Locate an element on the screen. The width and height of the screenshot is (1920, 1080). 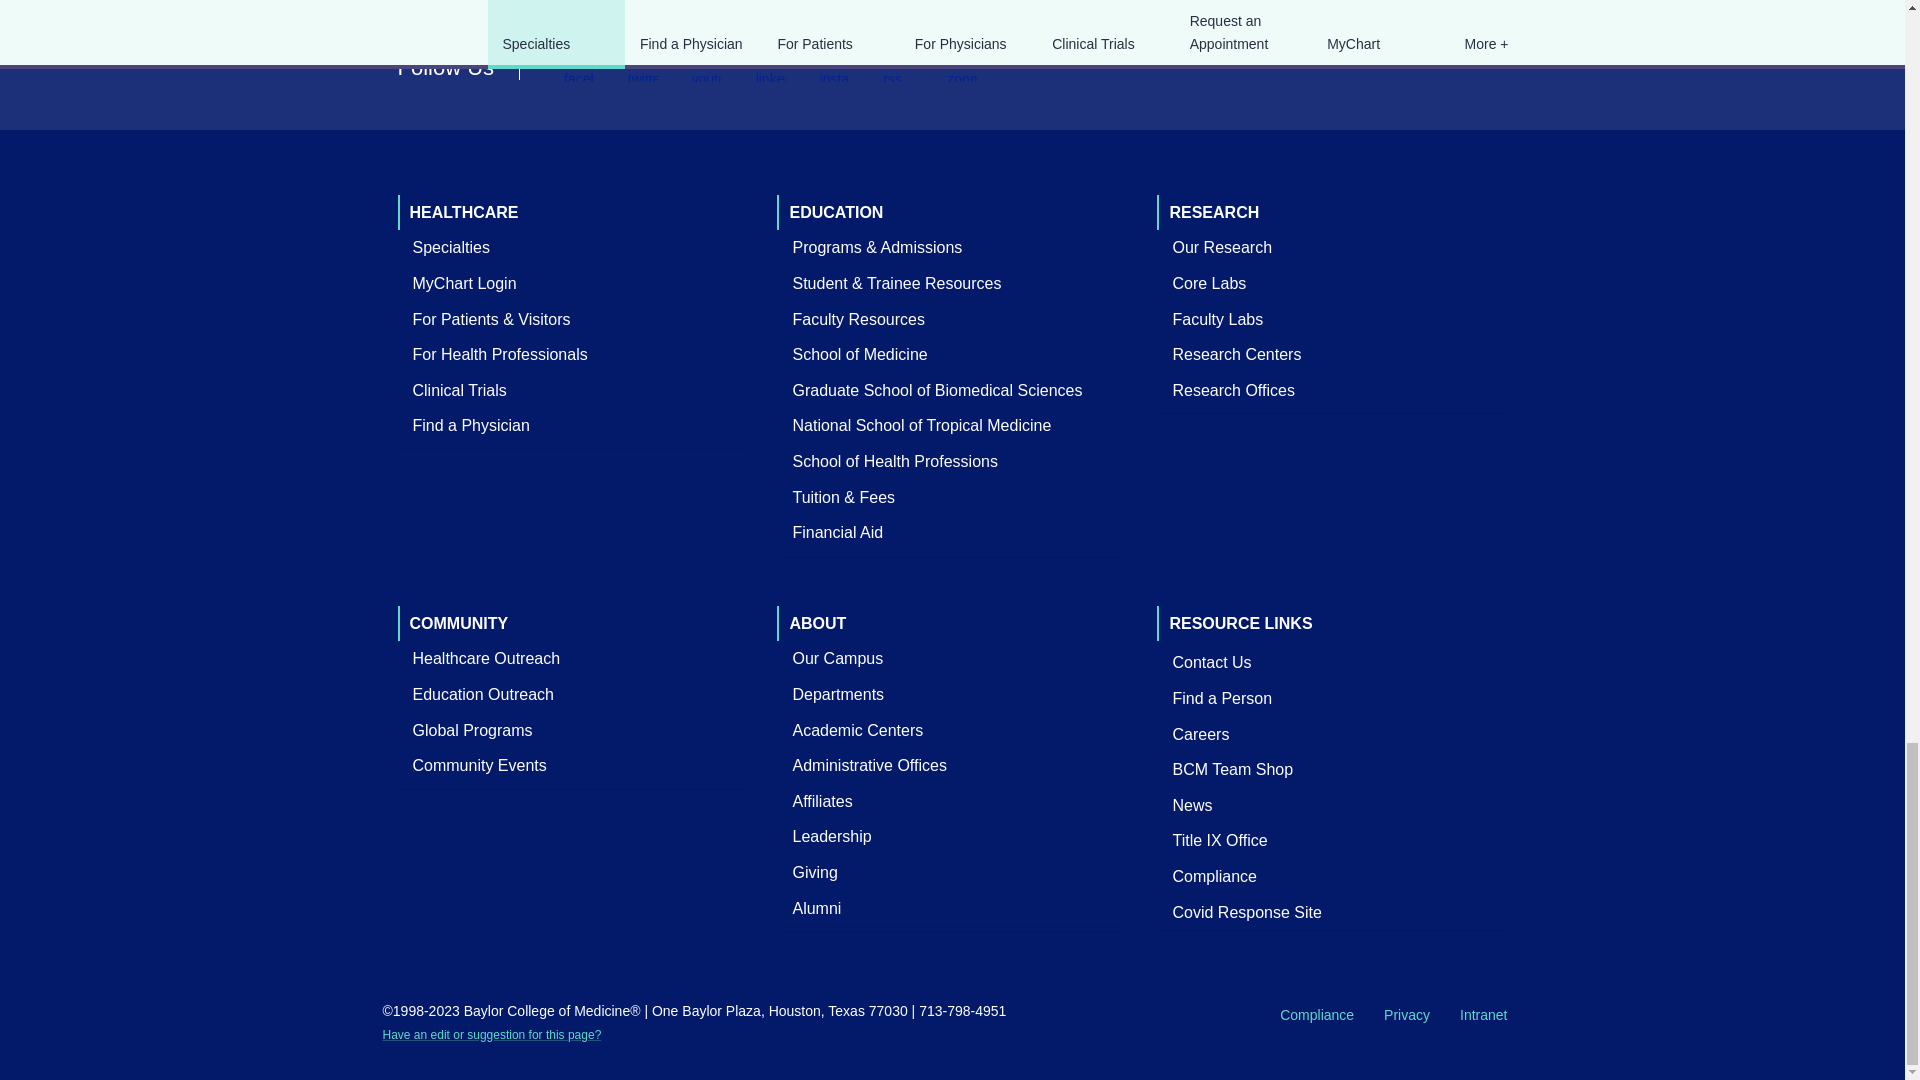
Compliance is located at coordinates (1214, 876).